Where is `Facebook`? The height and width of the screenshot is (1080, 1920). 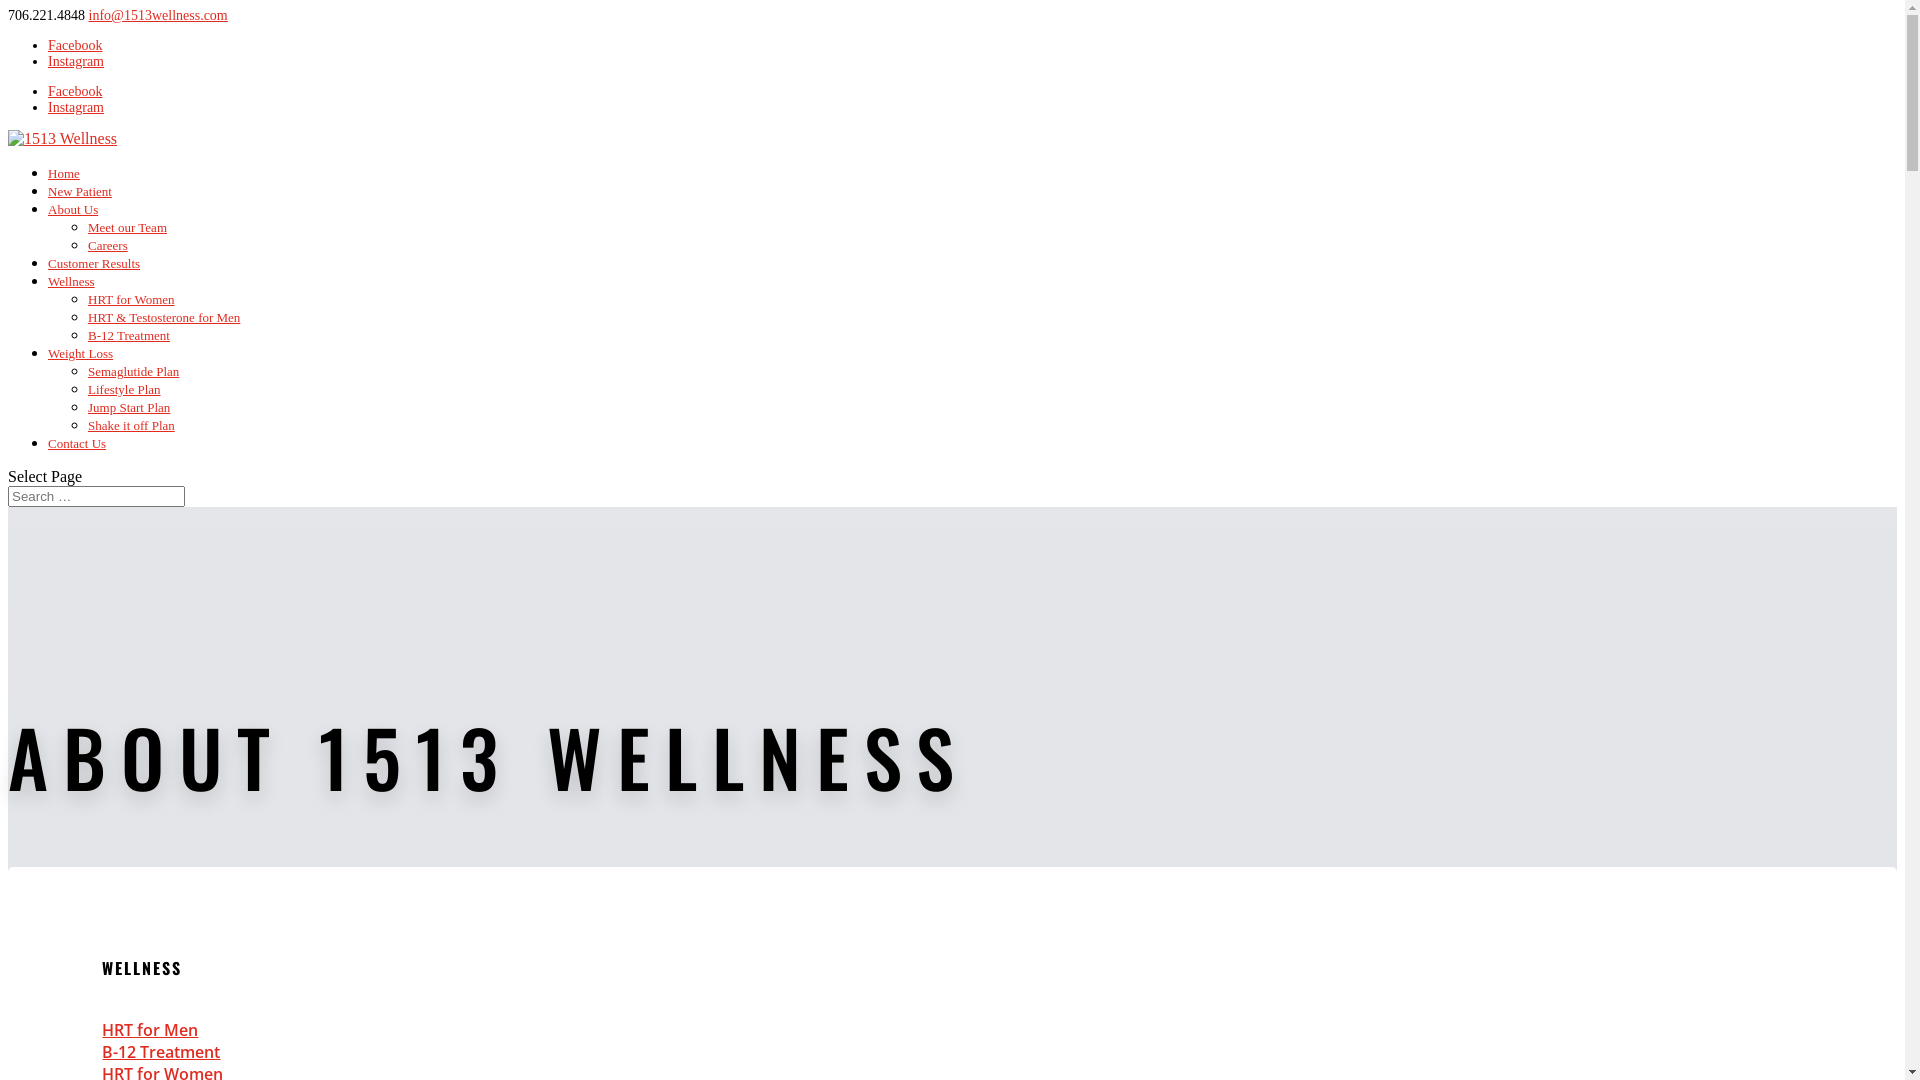
Facebook is located at coordinates (75, 92).